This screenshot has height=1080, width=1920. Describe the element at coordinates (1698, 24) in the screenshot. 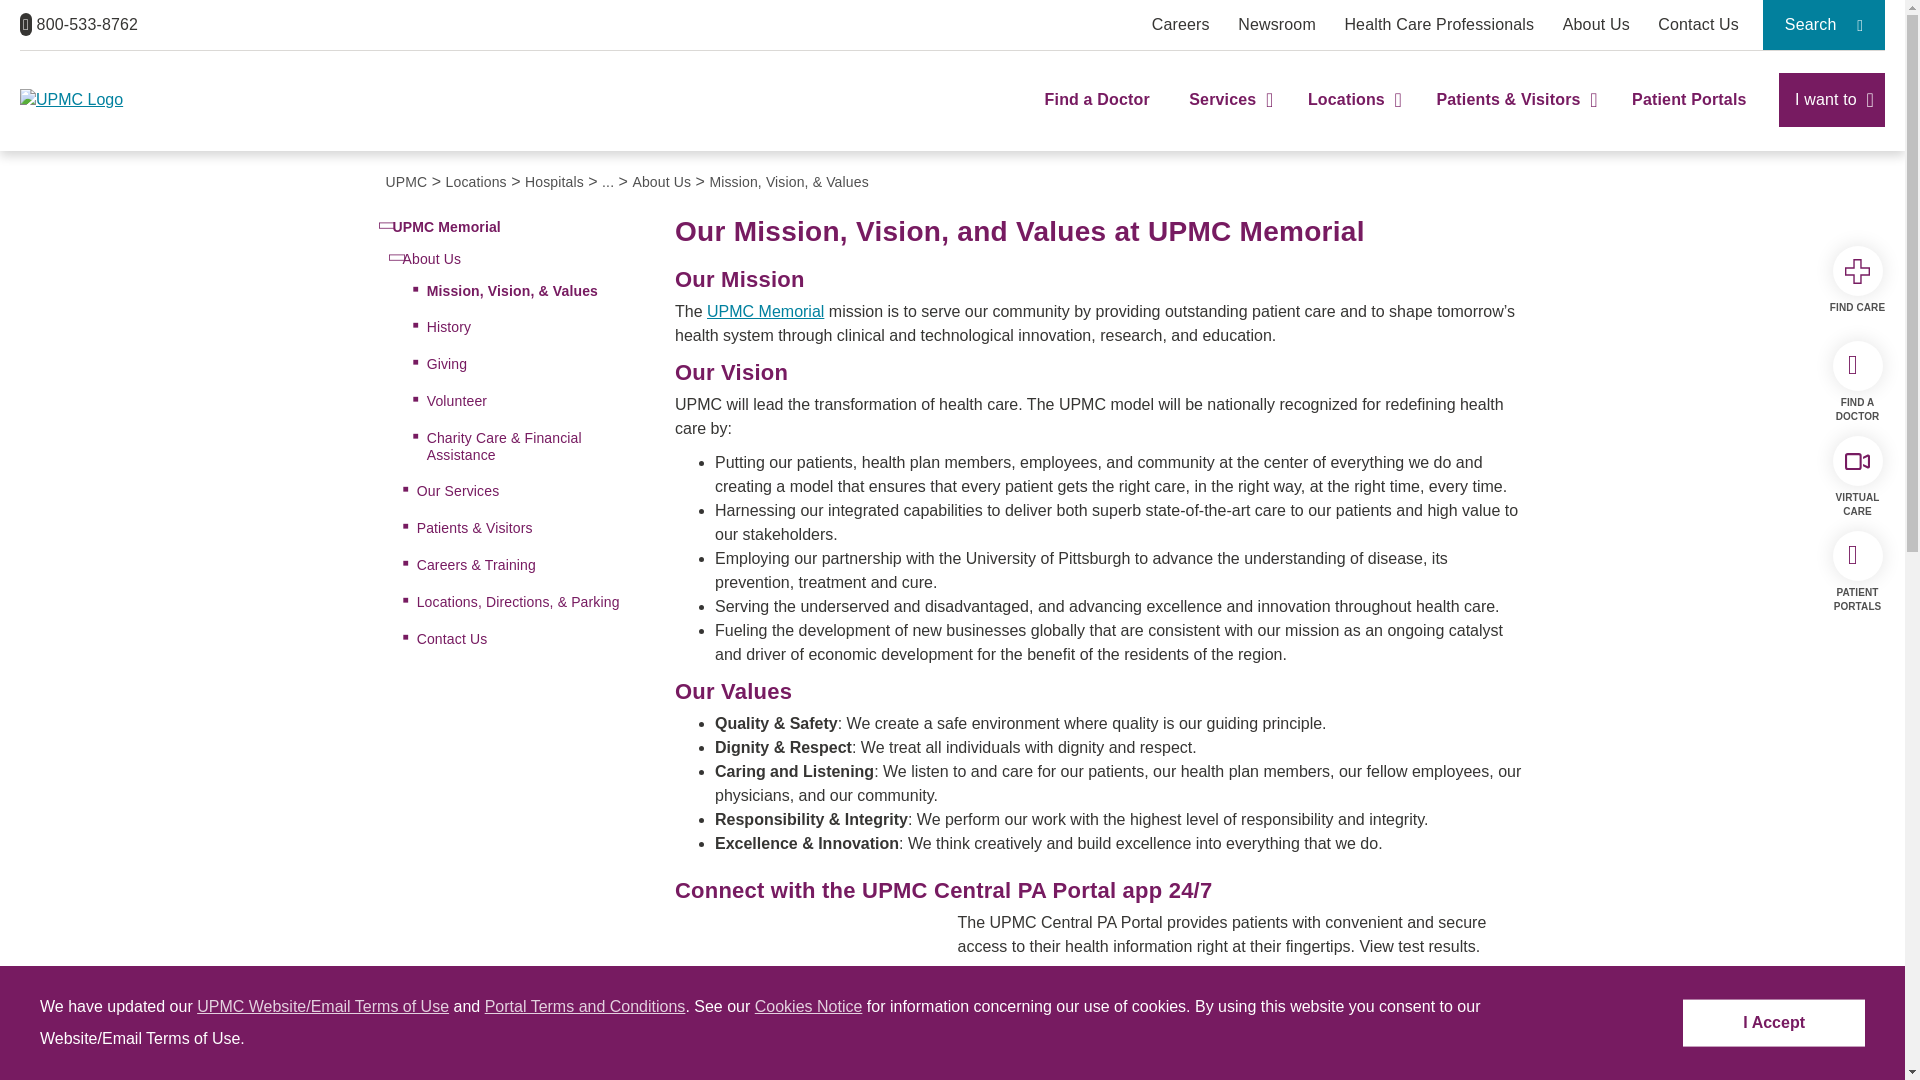

I see `Contact UPMC` at that location.